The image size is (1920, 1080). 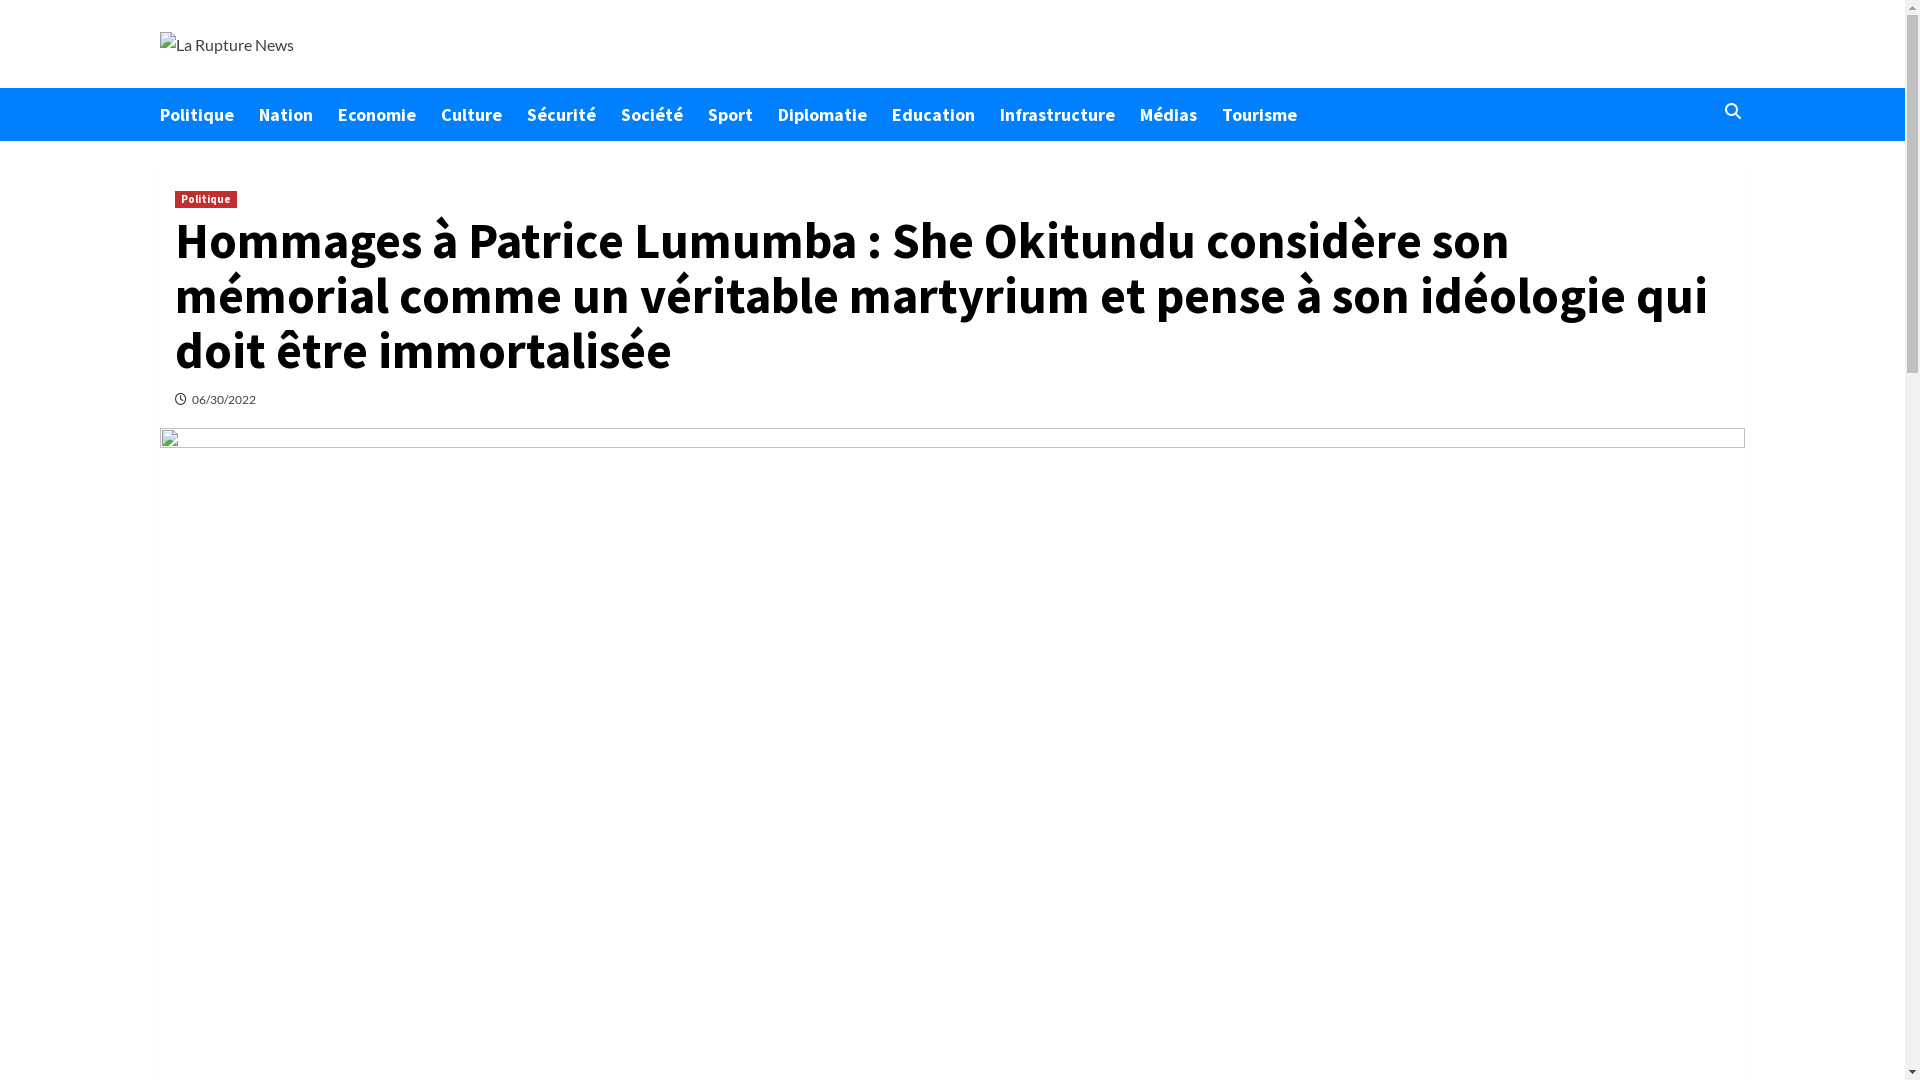 I want to click on Tourisme, so click(x=1272, y=114).